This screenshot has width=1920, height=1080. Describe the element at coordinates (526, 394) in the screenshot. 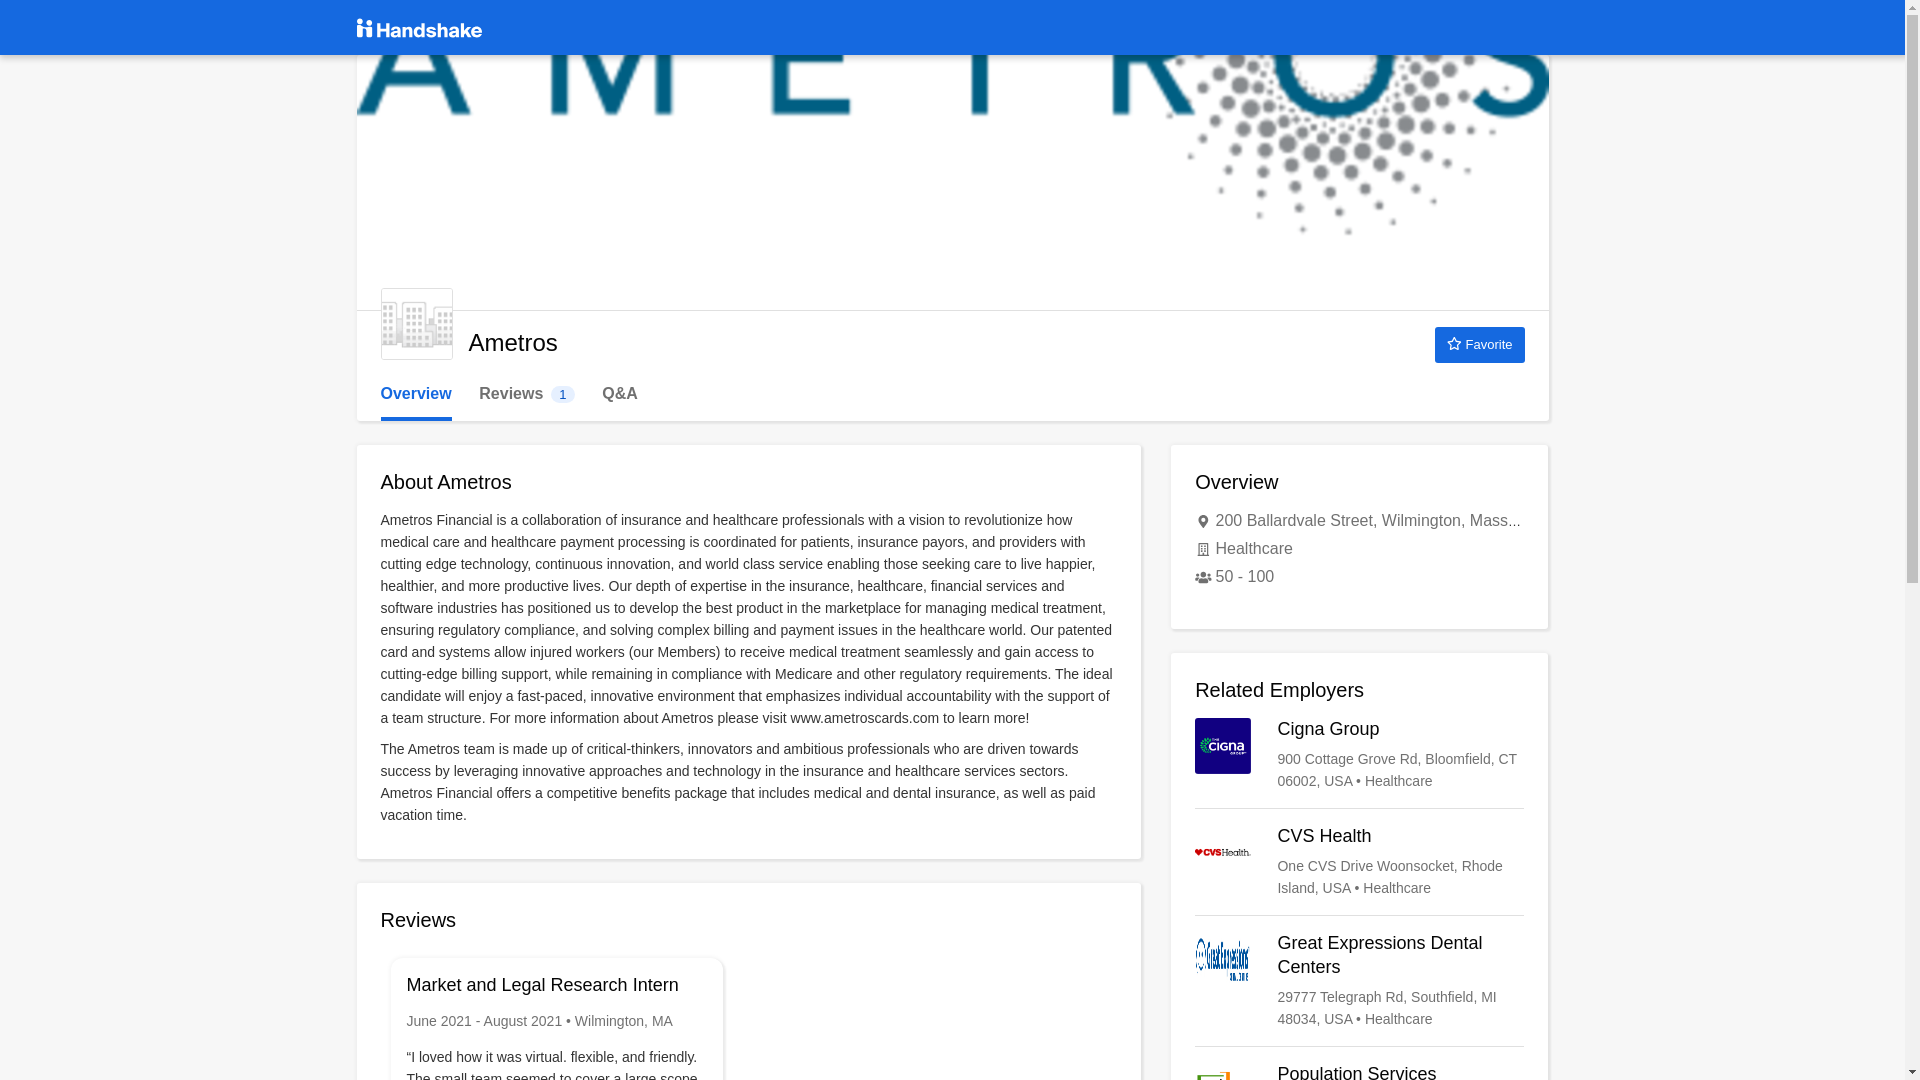

I see `Great Expressions Dental Centers` at that location.